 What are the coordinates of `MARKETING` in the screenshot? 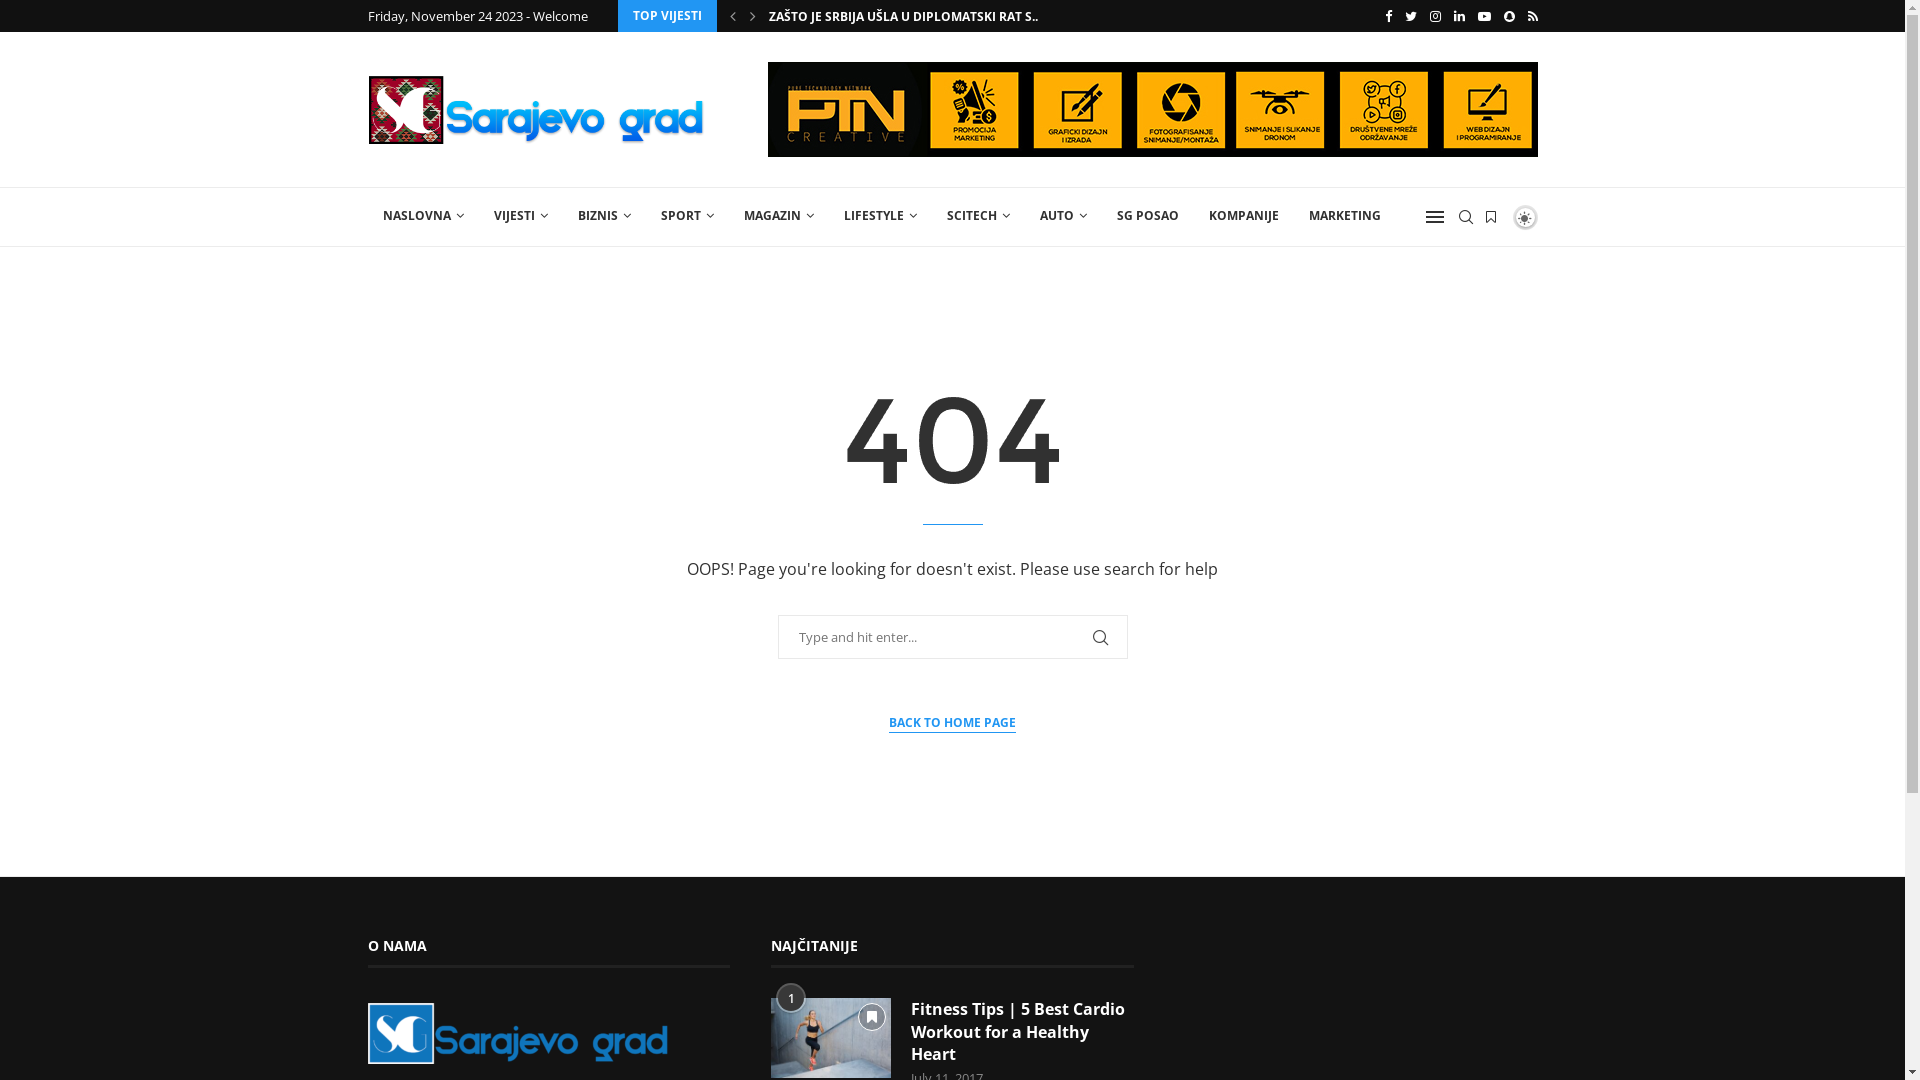 It's located at (1345, 216).